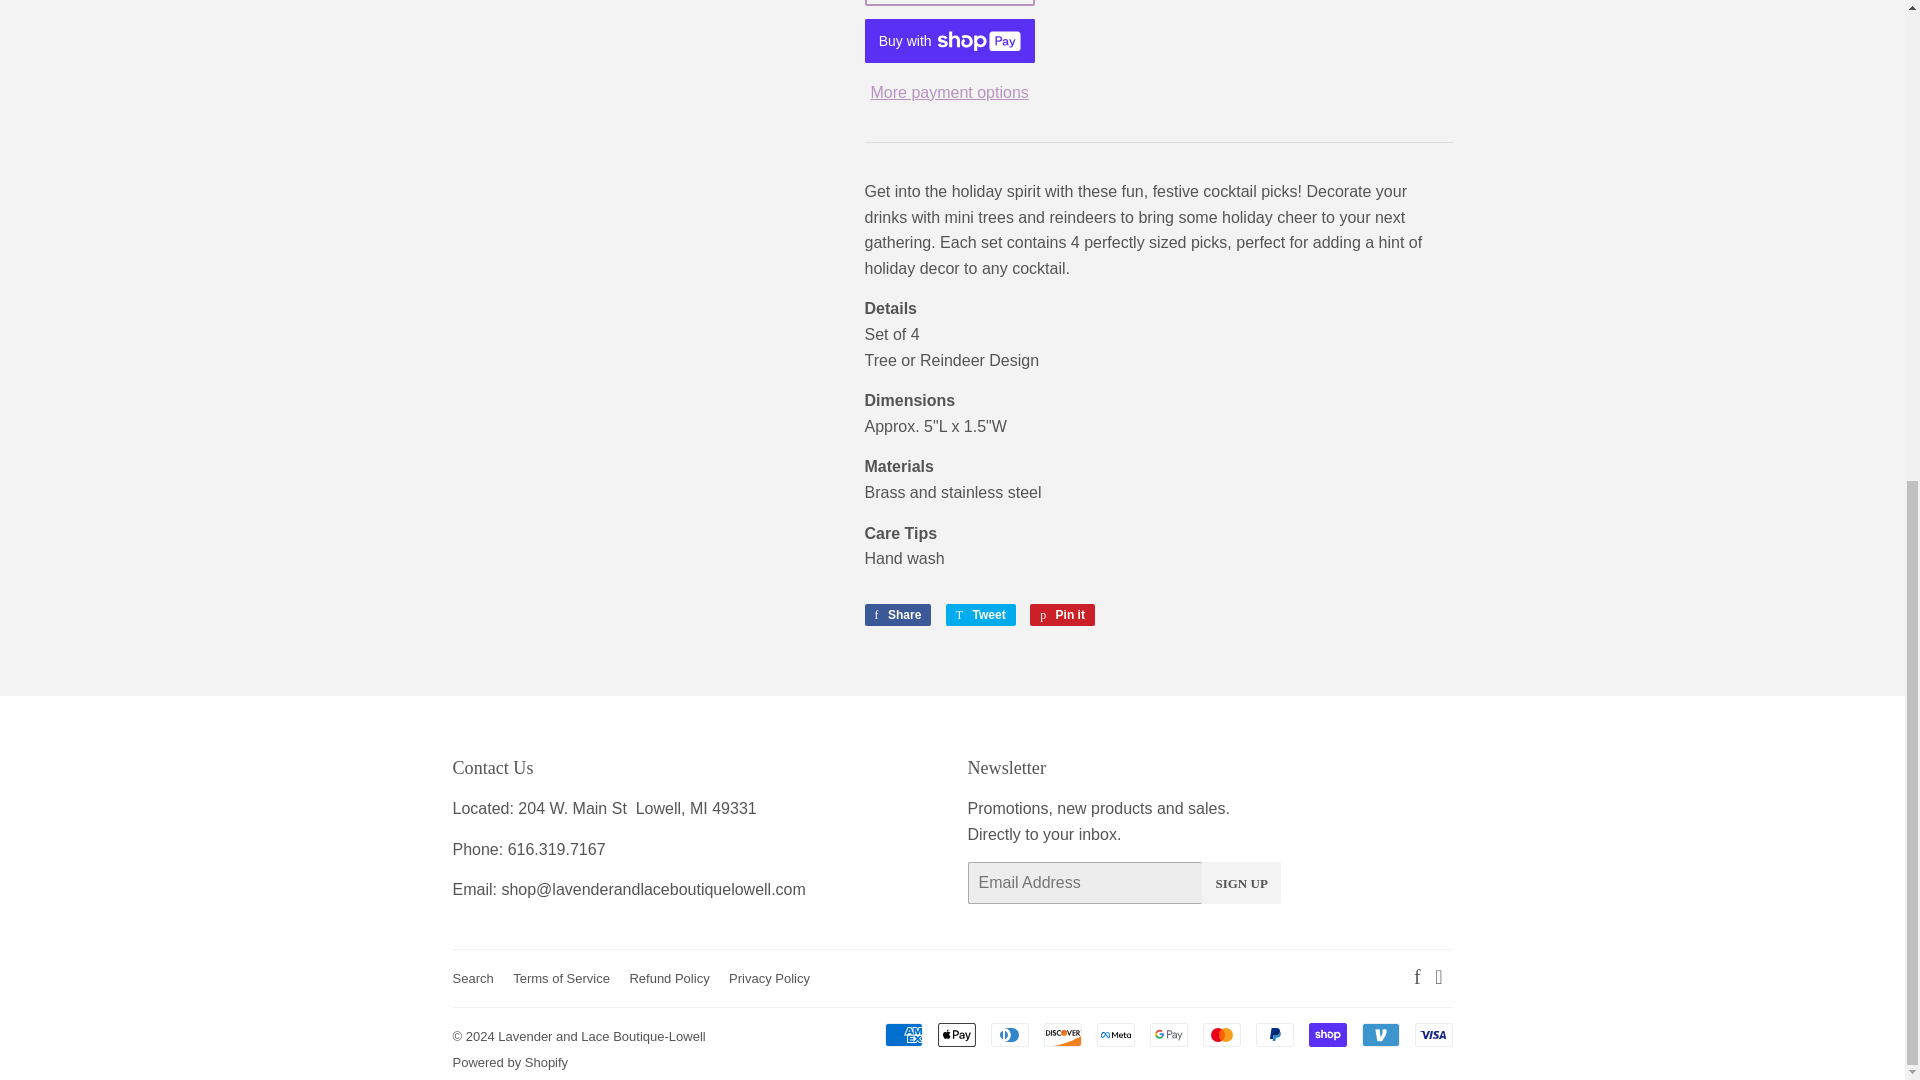 The height and width of the screenshot is (1080, 1920). I want to click on Mastercard, so click(1220, 1034).